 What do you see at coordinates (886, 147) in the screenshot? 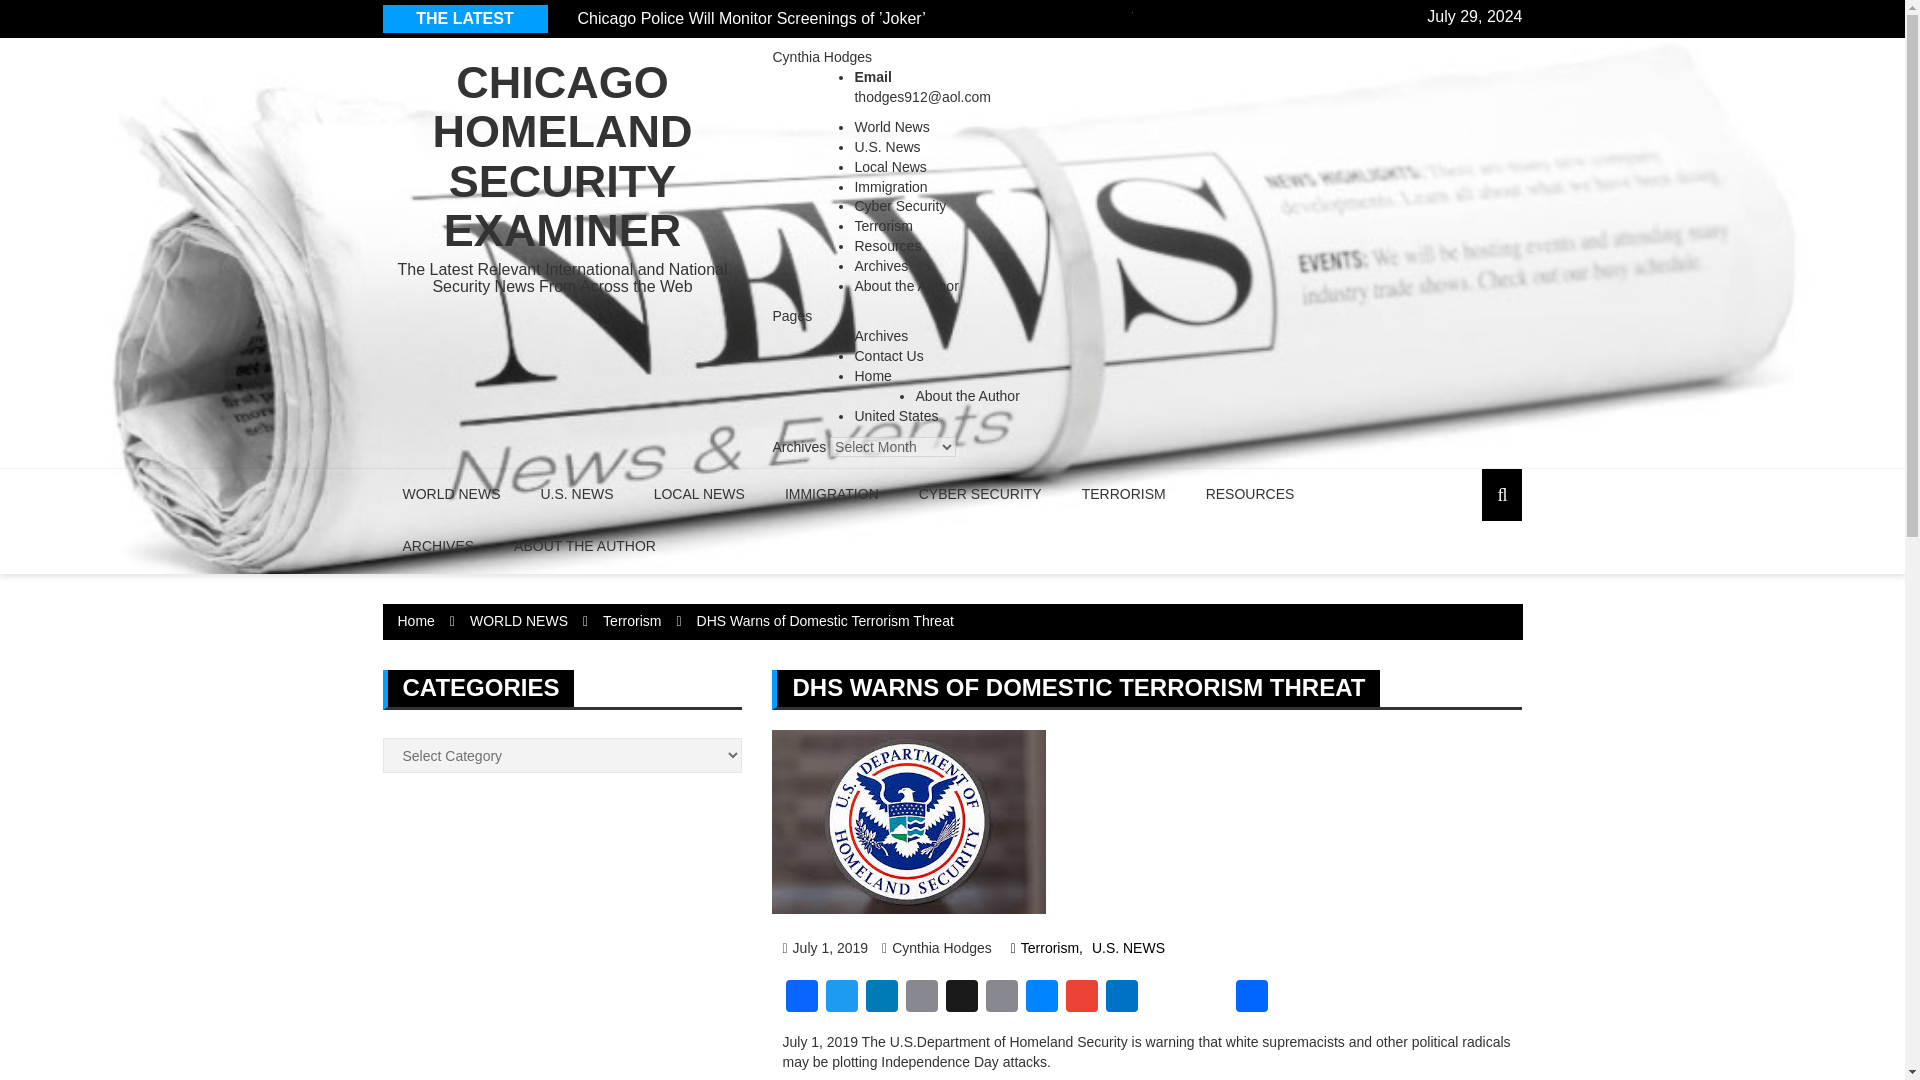
I see `U.S. News` at bounding box center [886, 147].